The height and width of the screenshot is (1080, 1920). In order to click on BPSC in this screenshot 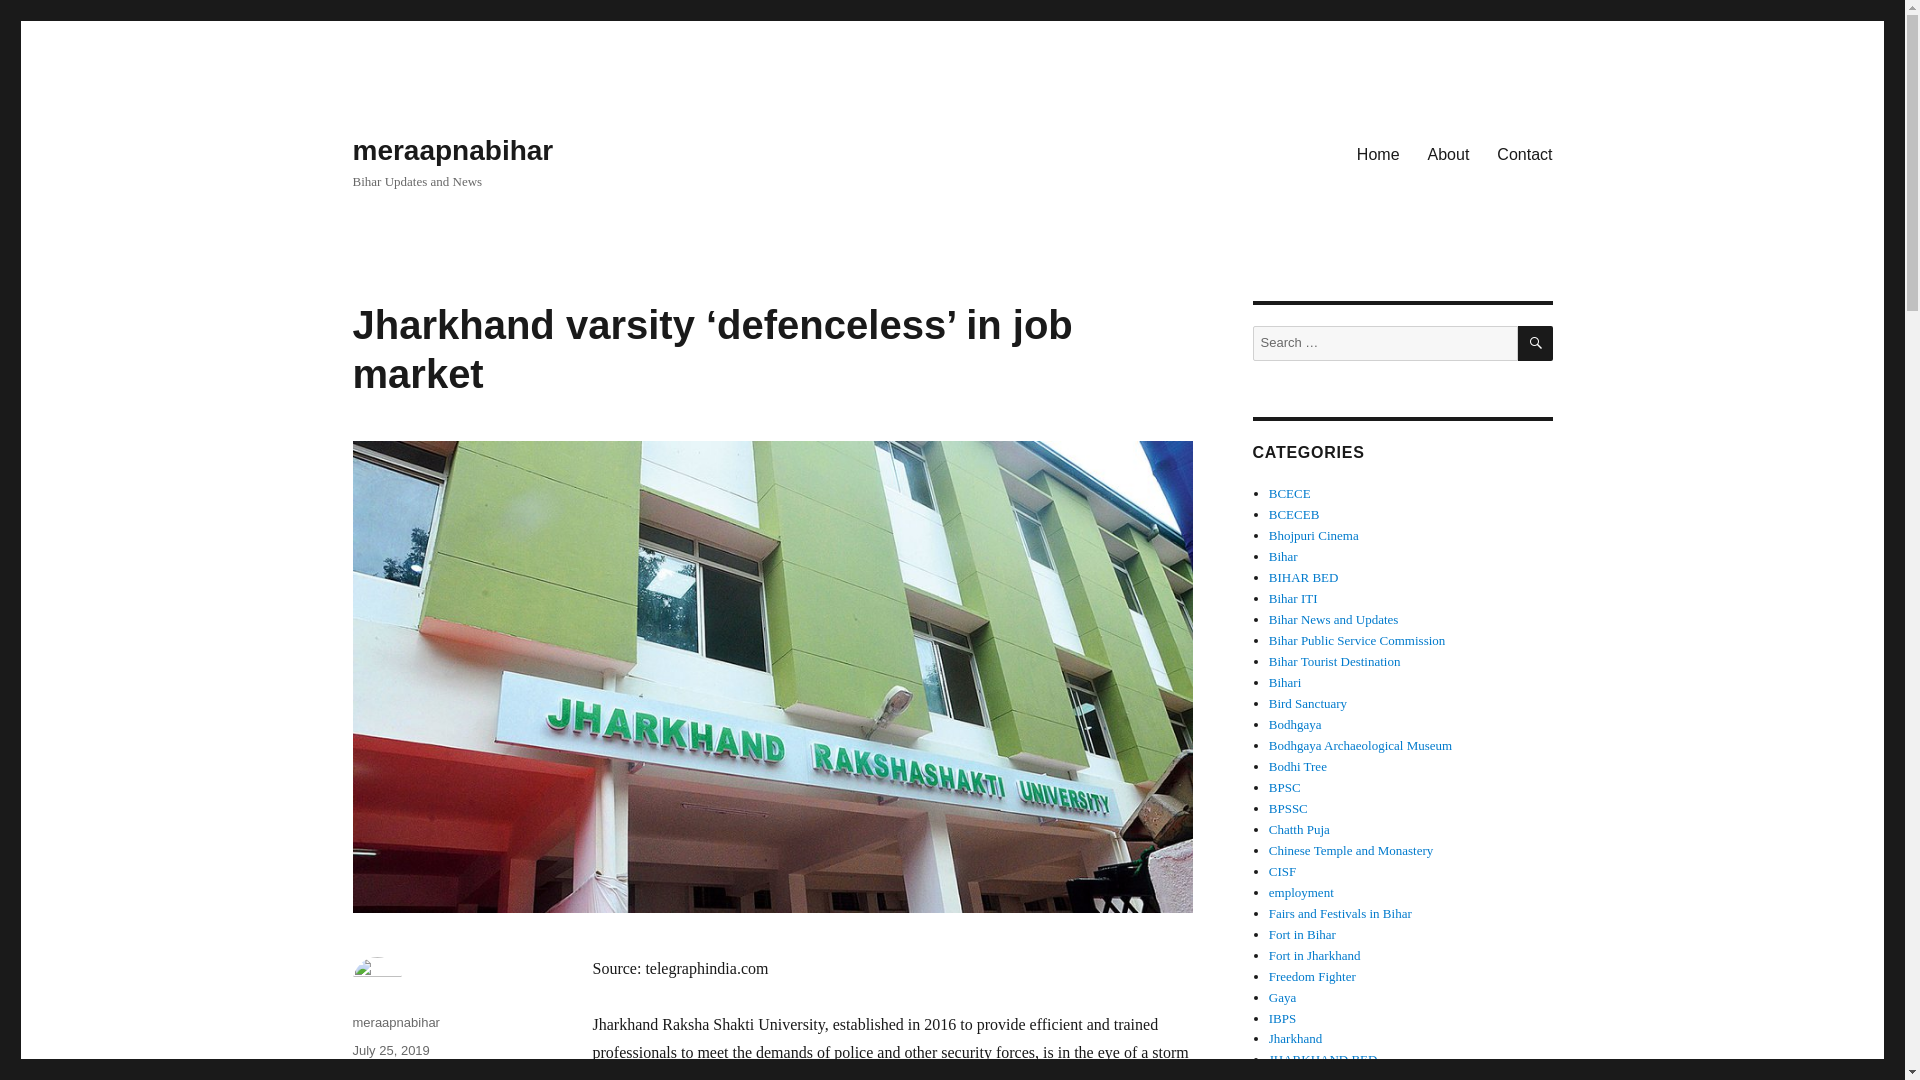, I will do `click(1285, 786)`.